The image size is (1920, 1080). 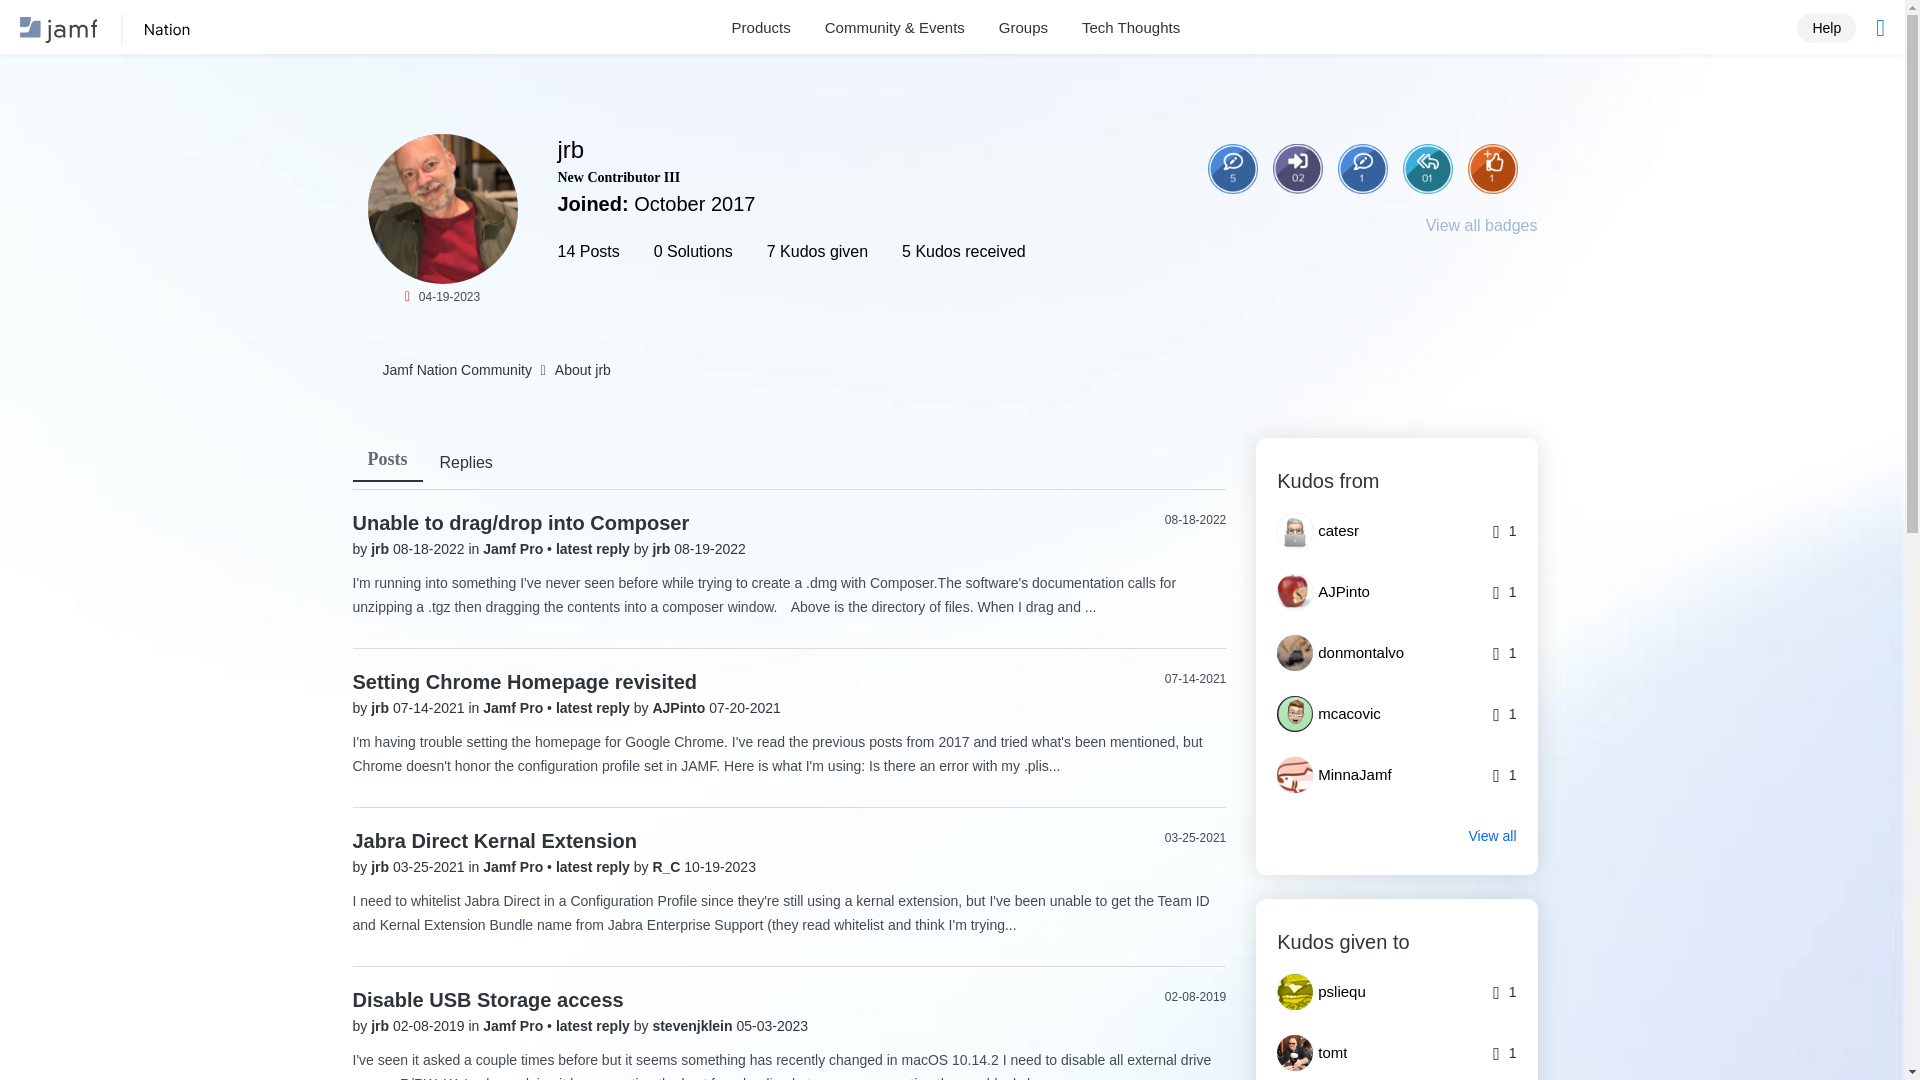 I want to click on latest reply, so click(x=594, y=1026).